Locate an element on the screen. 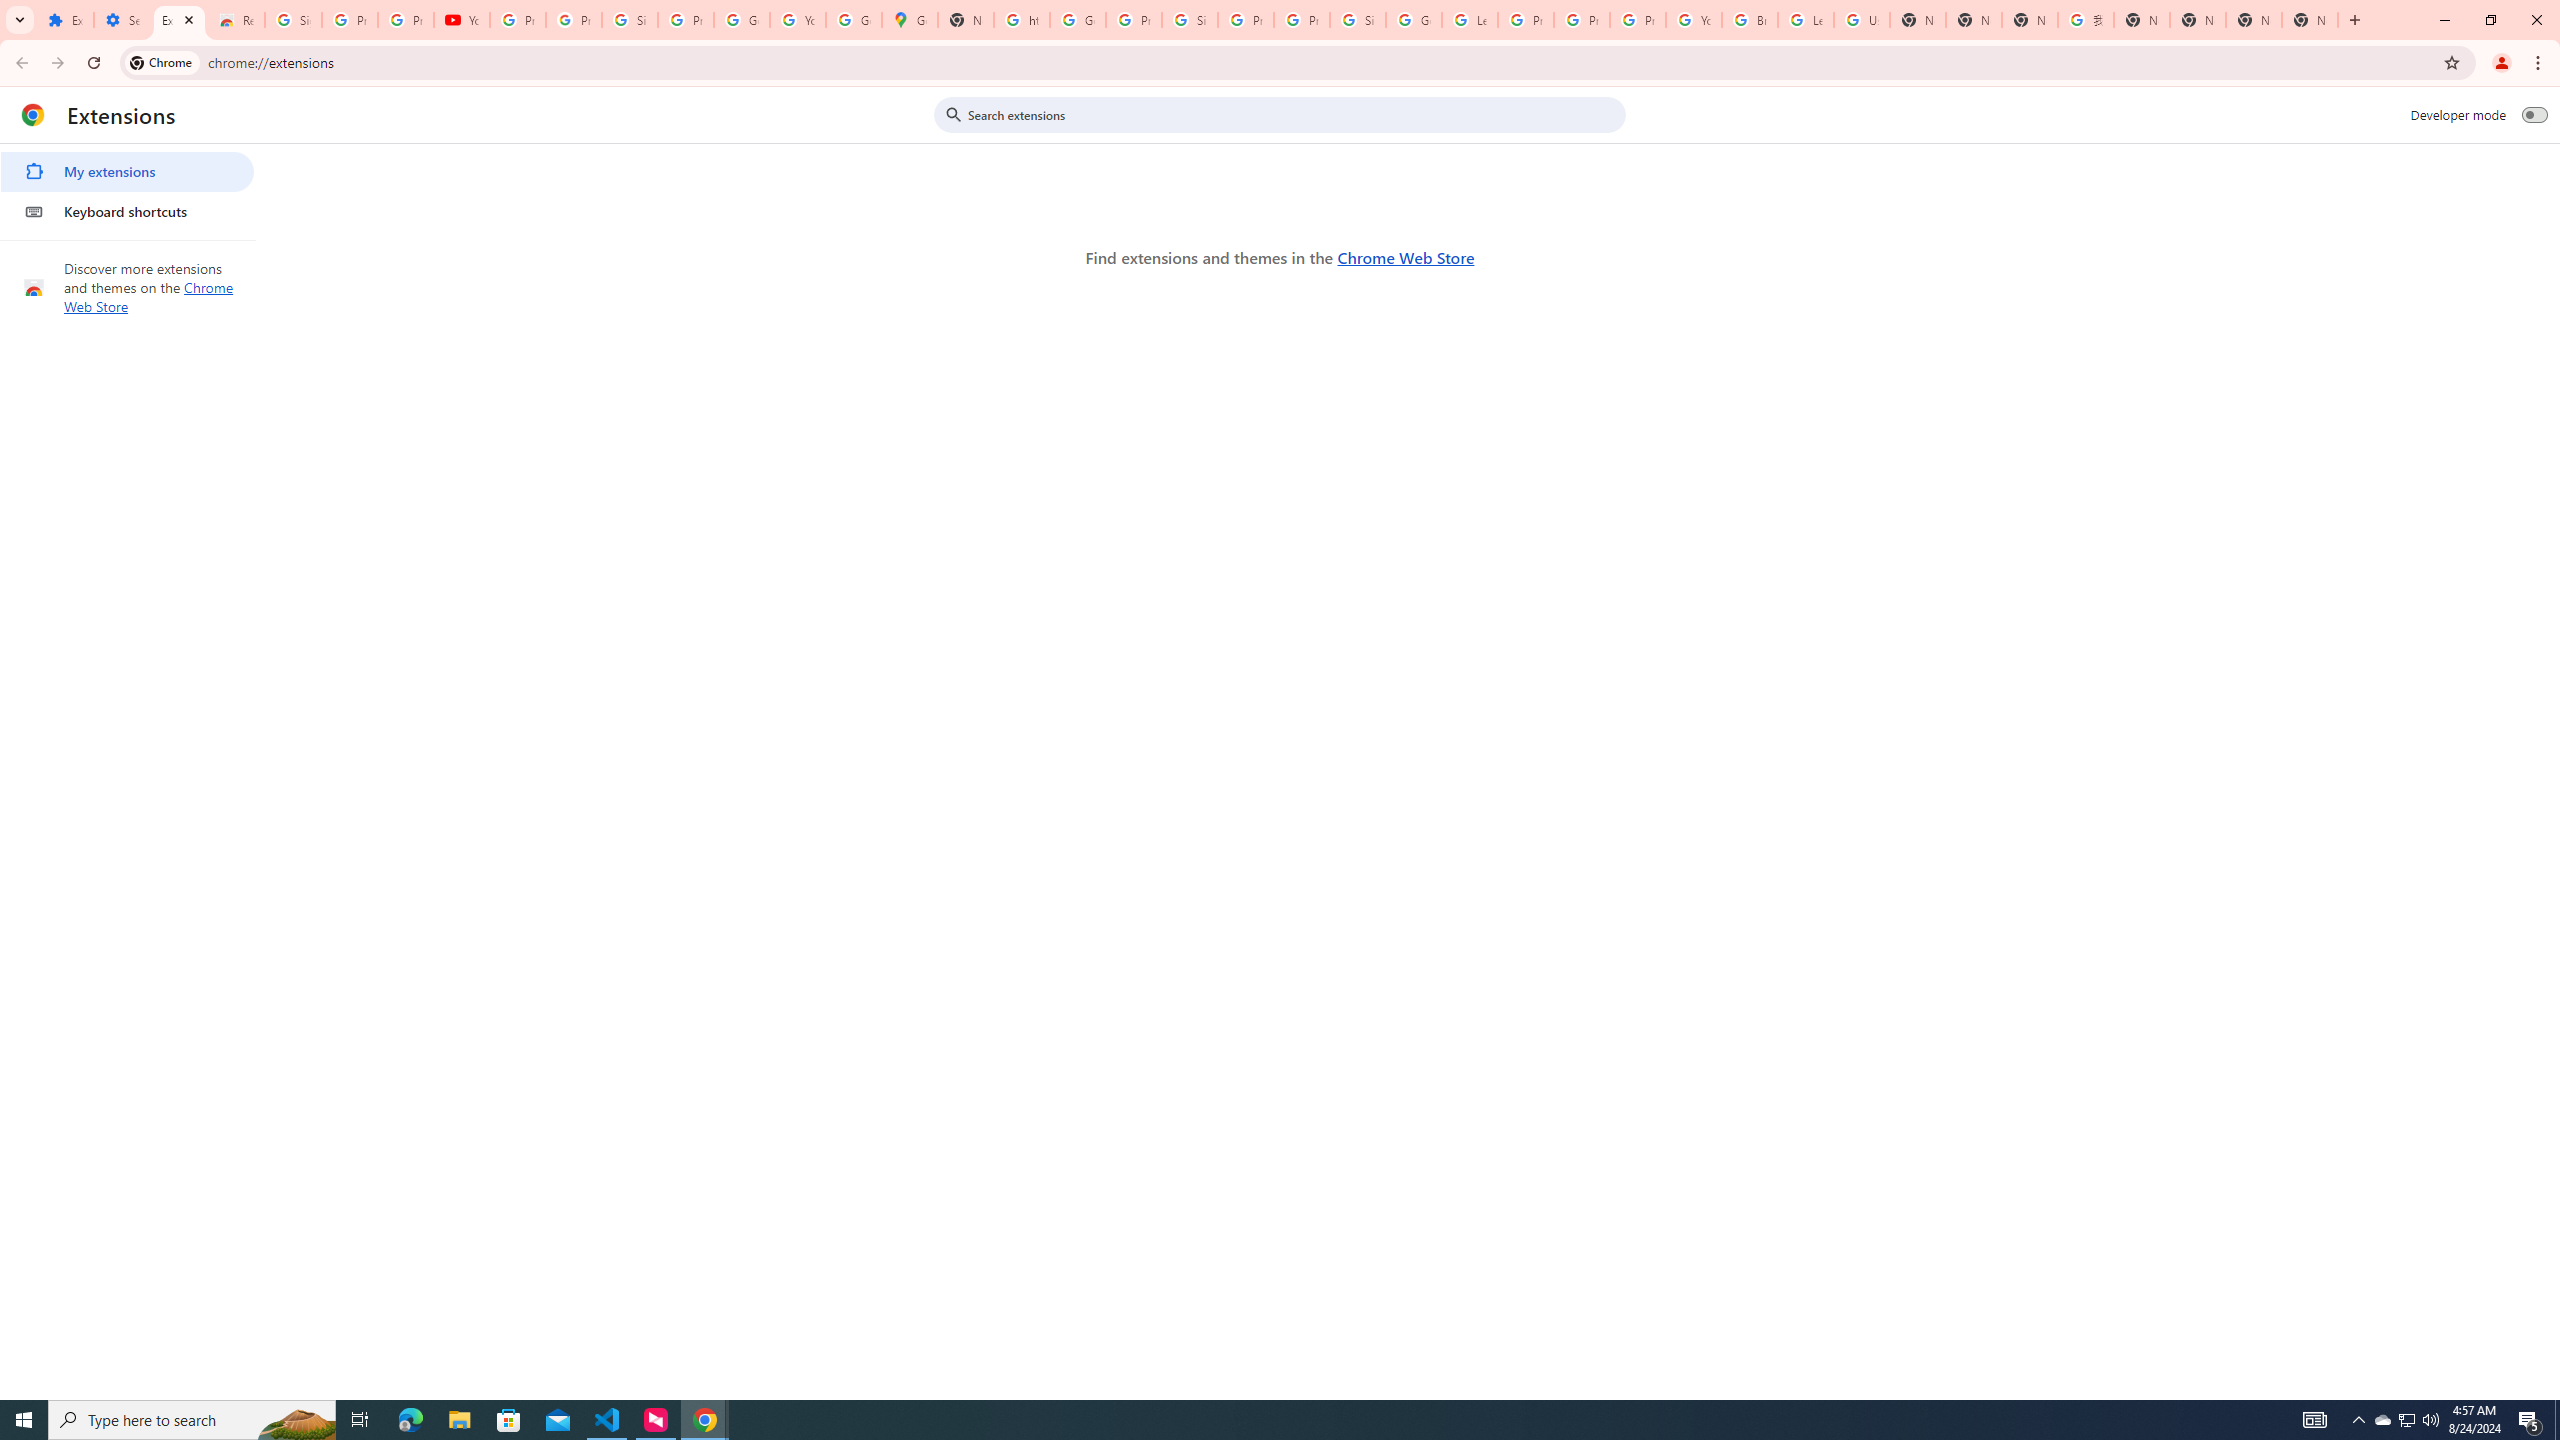 This screenshot has height=1440, width=2560. Developer mode is located at coordinates (2535, 114).